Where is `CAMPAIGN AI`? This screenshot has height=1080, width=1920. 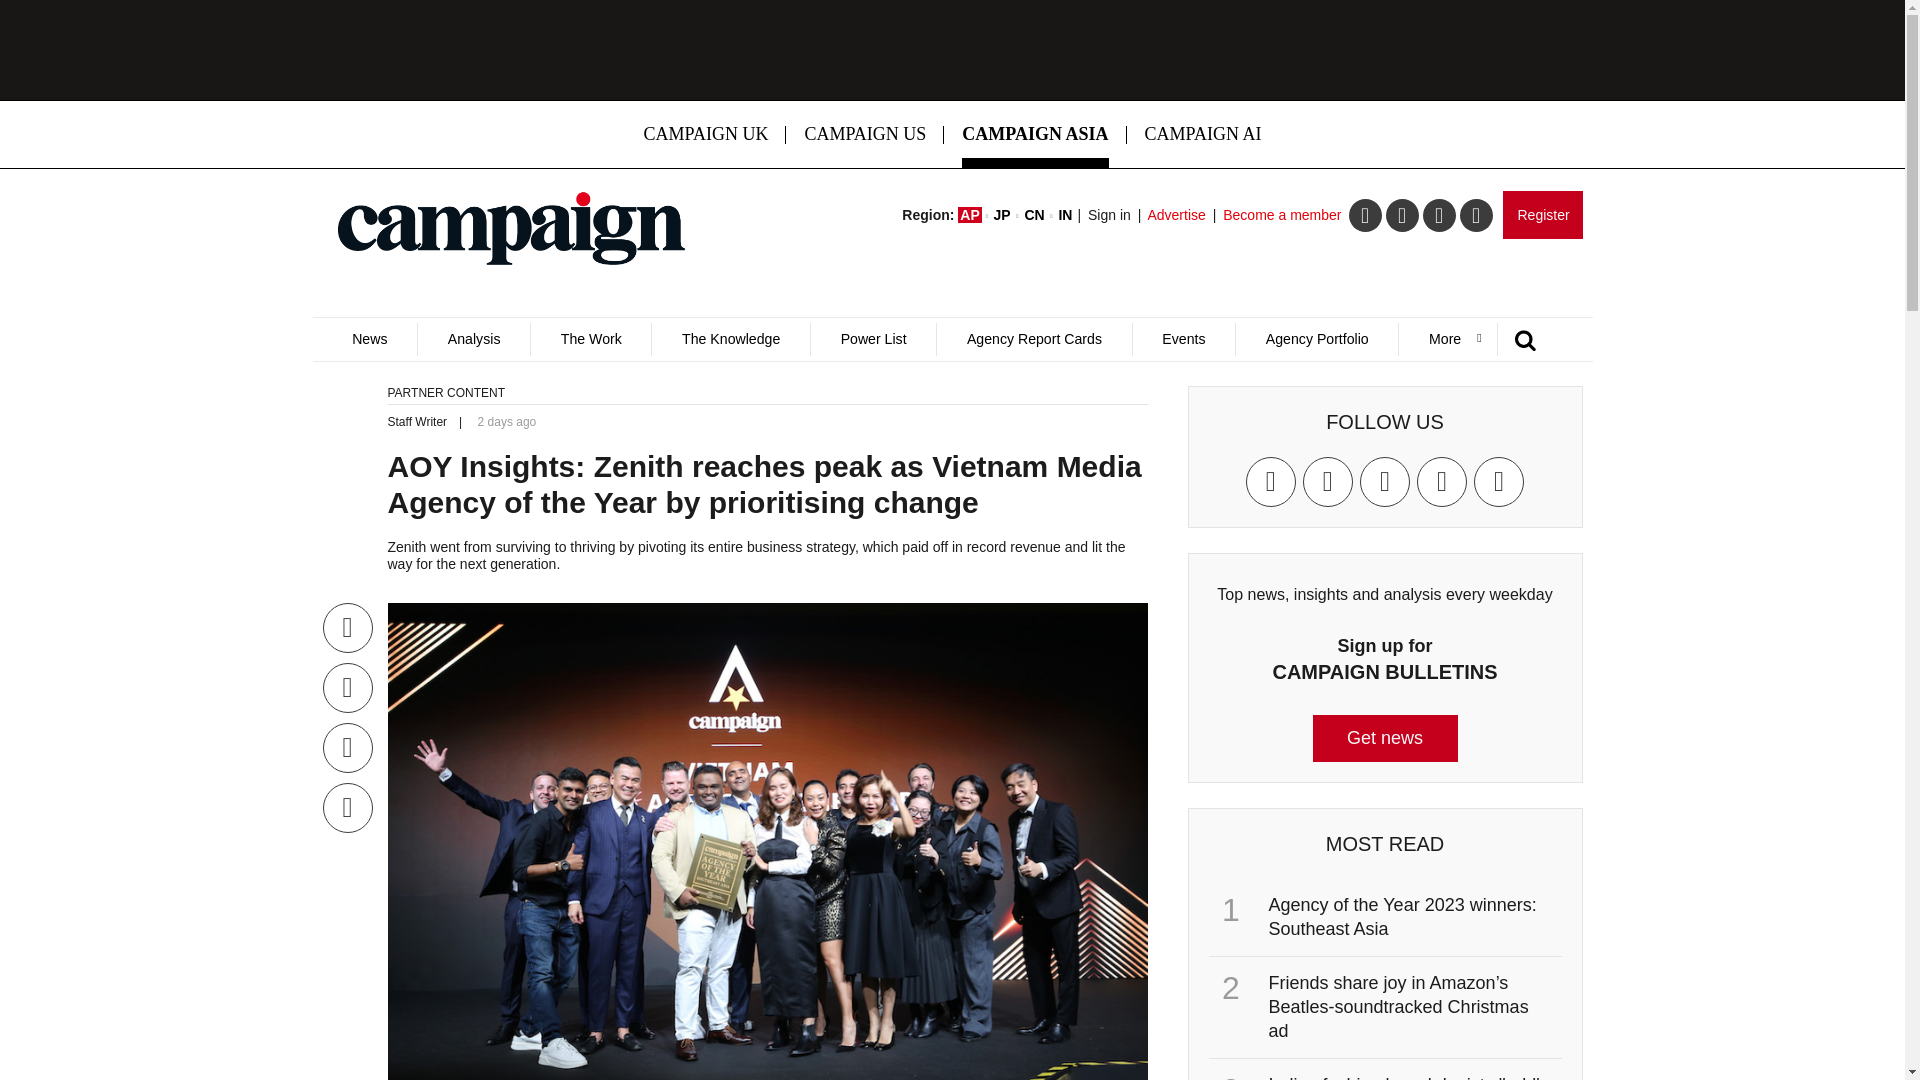
CAMPAIGN AI is located at coordinates (1204, 134).